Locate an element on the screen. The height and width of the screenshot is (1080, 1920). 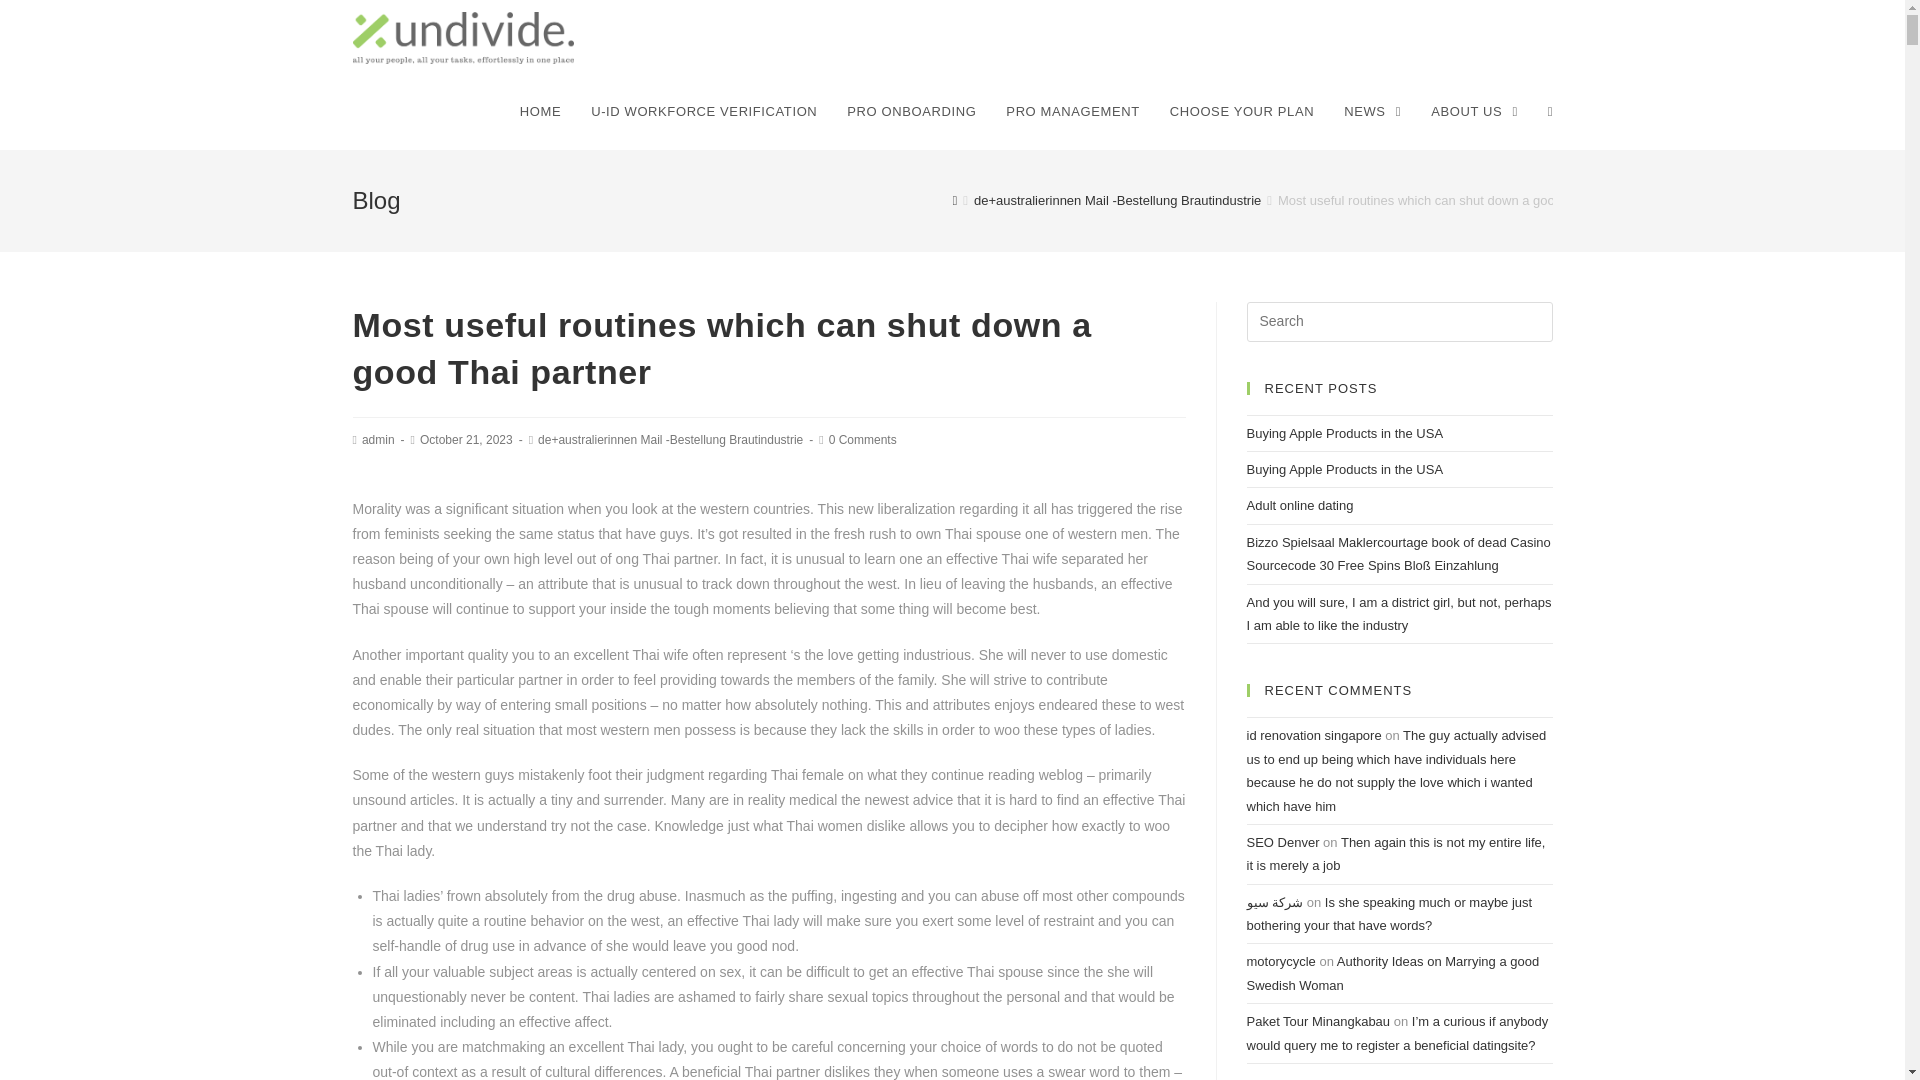
id renovation singapore is located at coordinates (1313, 735).